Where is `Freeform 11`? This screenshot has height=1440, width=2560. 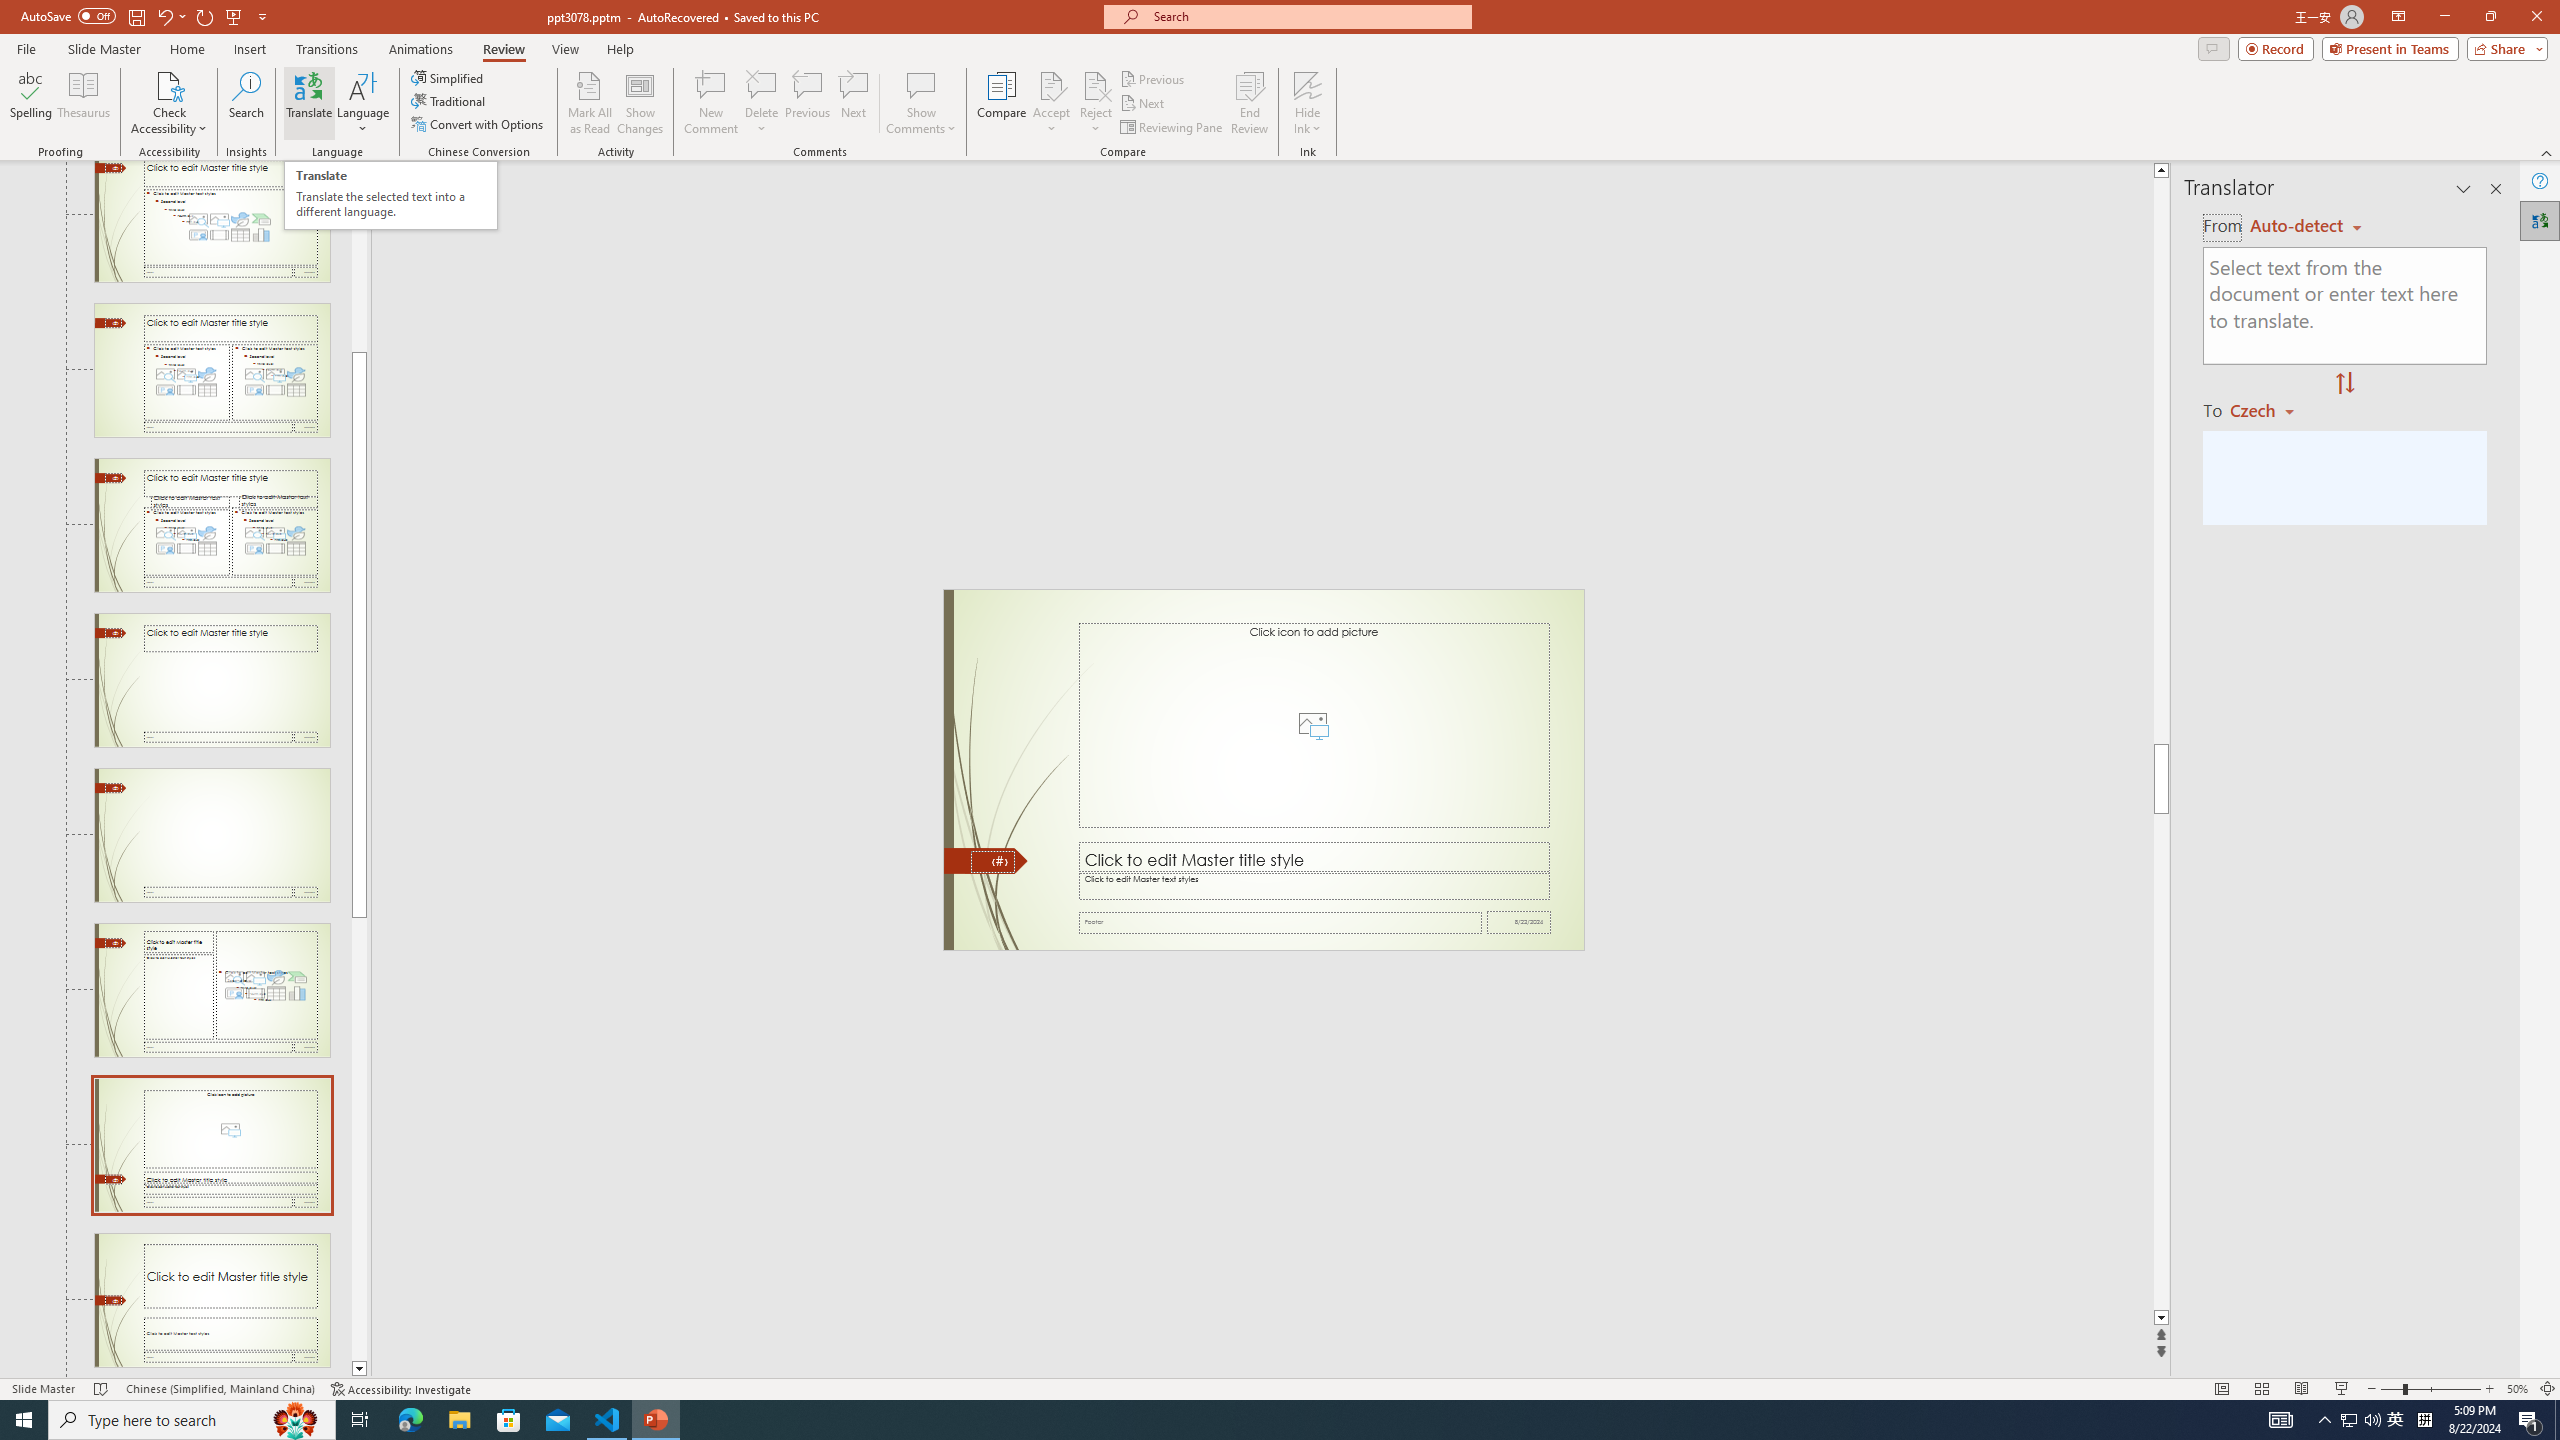
Freeform 11 is located at coordinates (986, 861).